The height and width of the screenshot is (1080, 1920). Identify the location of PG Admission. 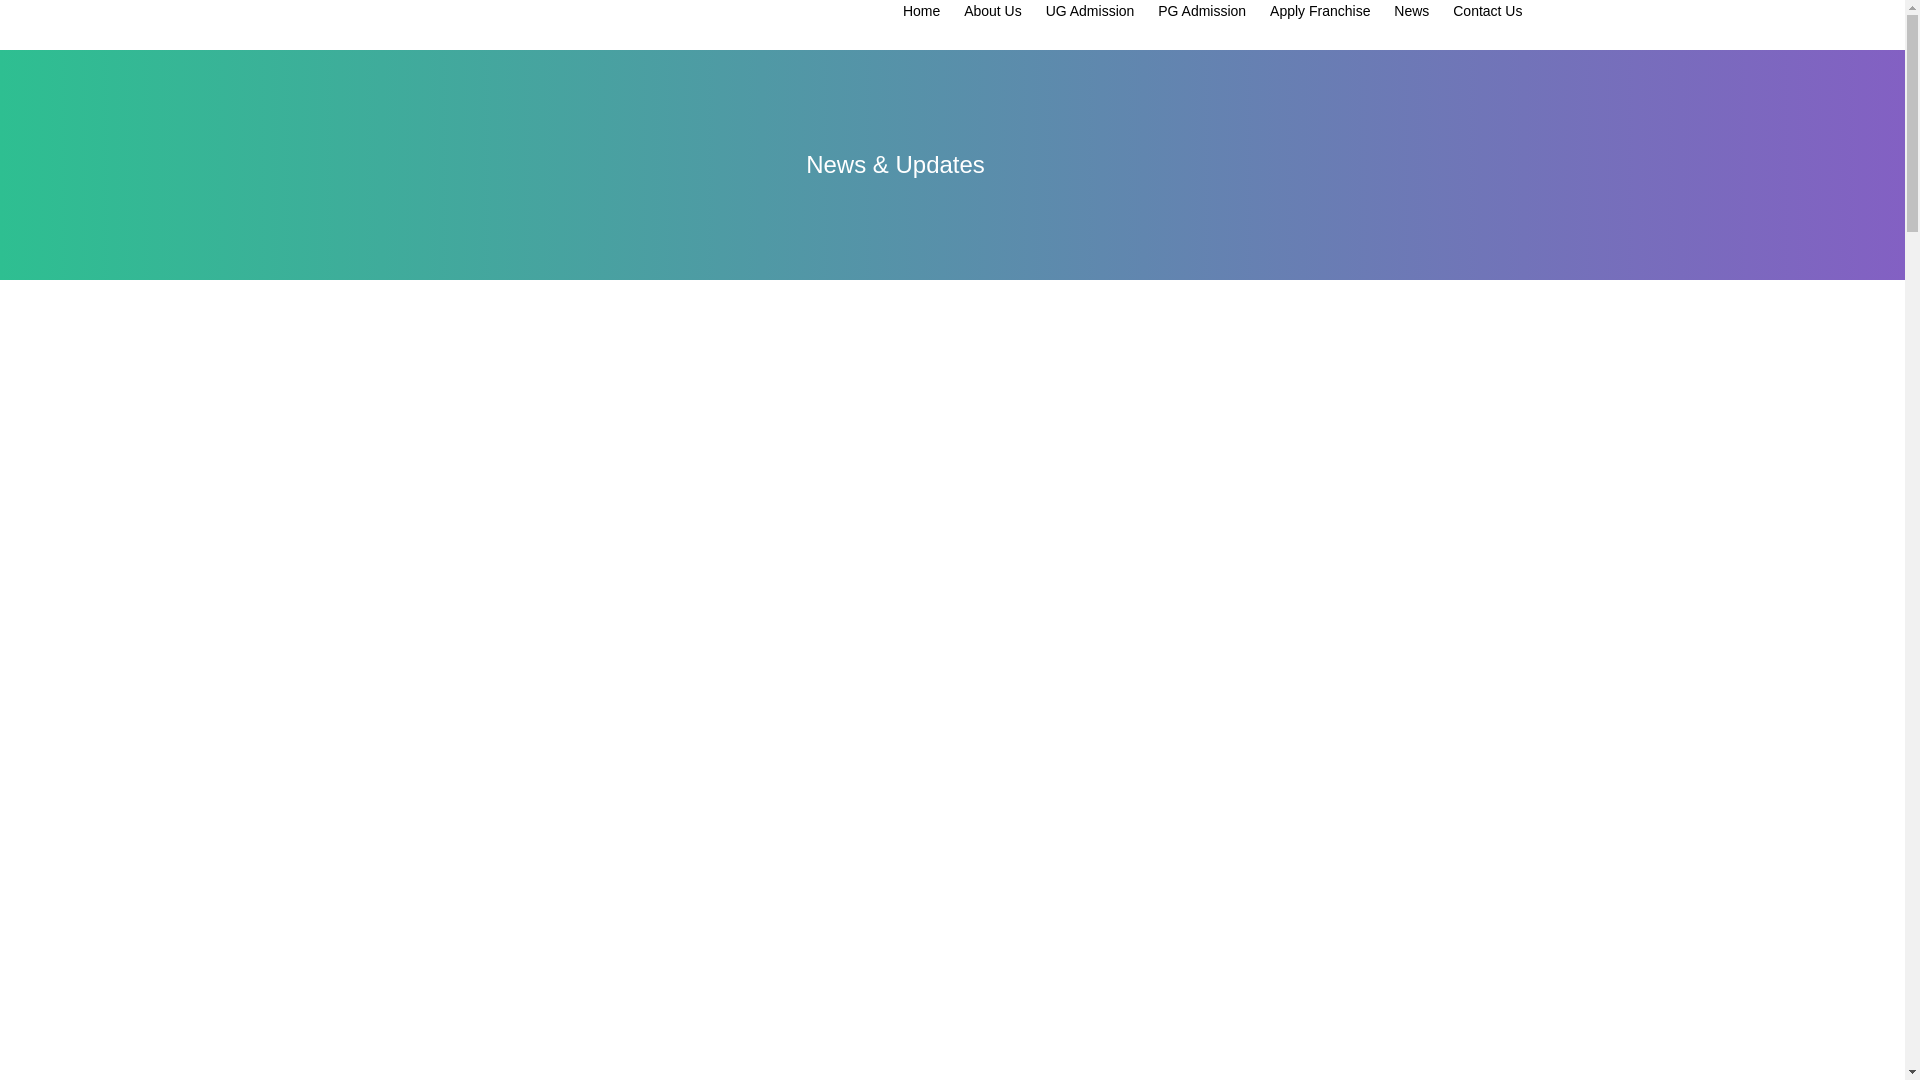
(1202, 11).